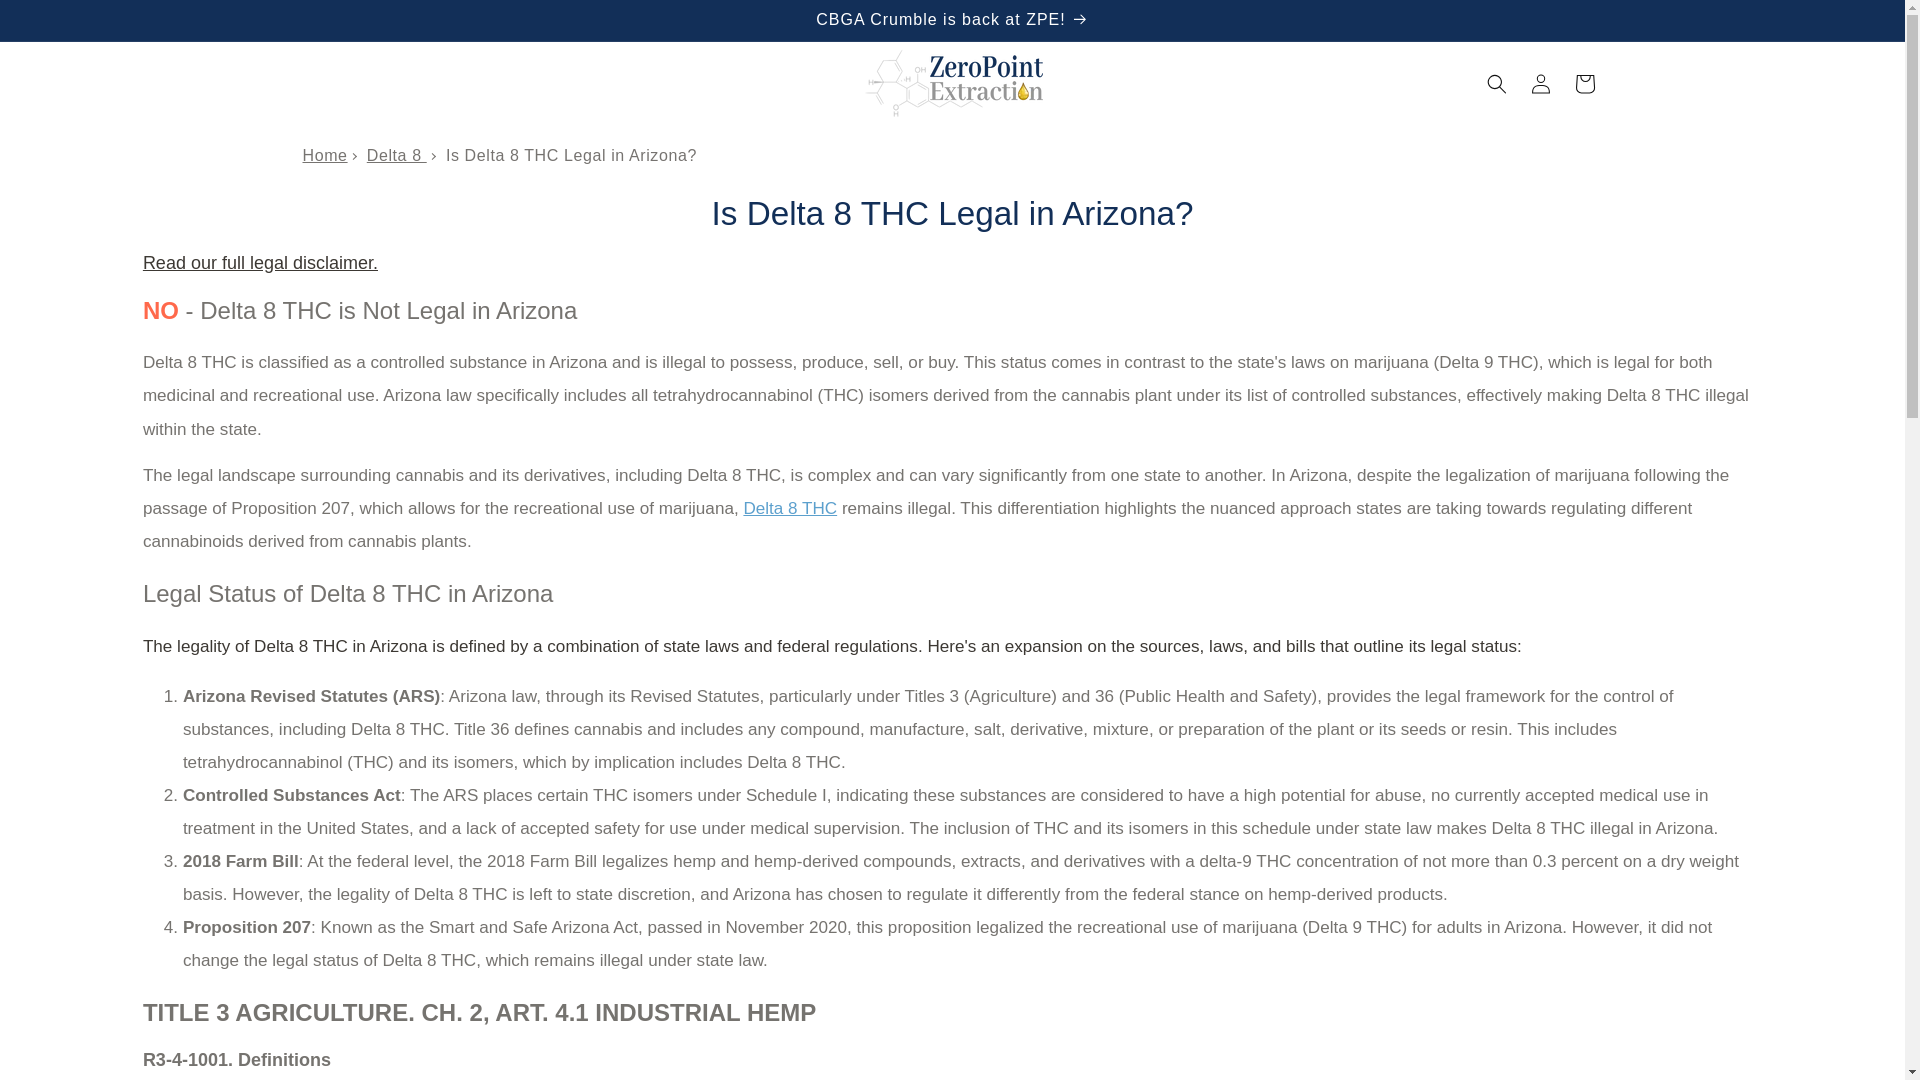 This screenshot has height=1080, width=1920. I want to click on Skip to content, so click(60, 22).